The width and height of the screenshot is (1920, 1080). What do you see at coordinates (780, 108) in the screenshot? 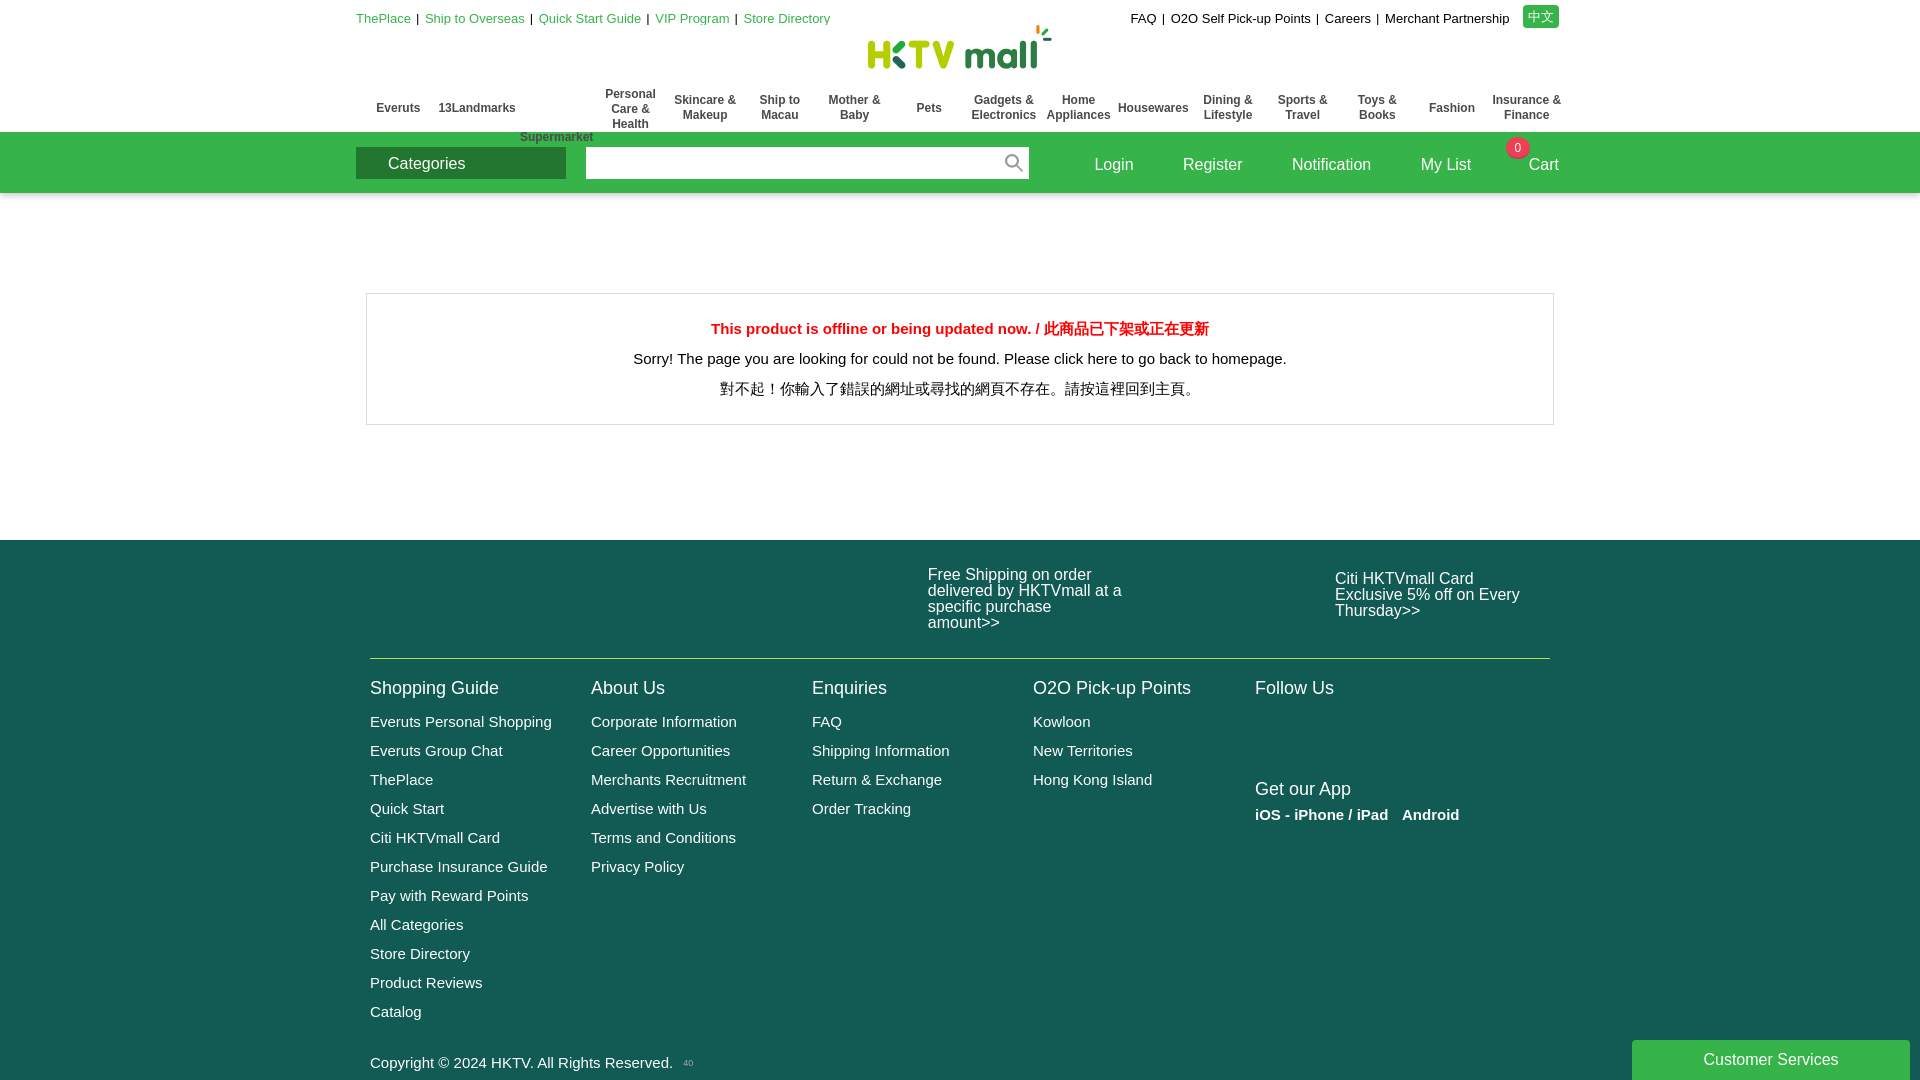
I see `Ship to Macau` at bounding box center [780, 108].